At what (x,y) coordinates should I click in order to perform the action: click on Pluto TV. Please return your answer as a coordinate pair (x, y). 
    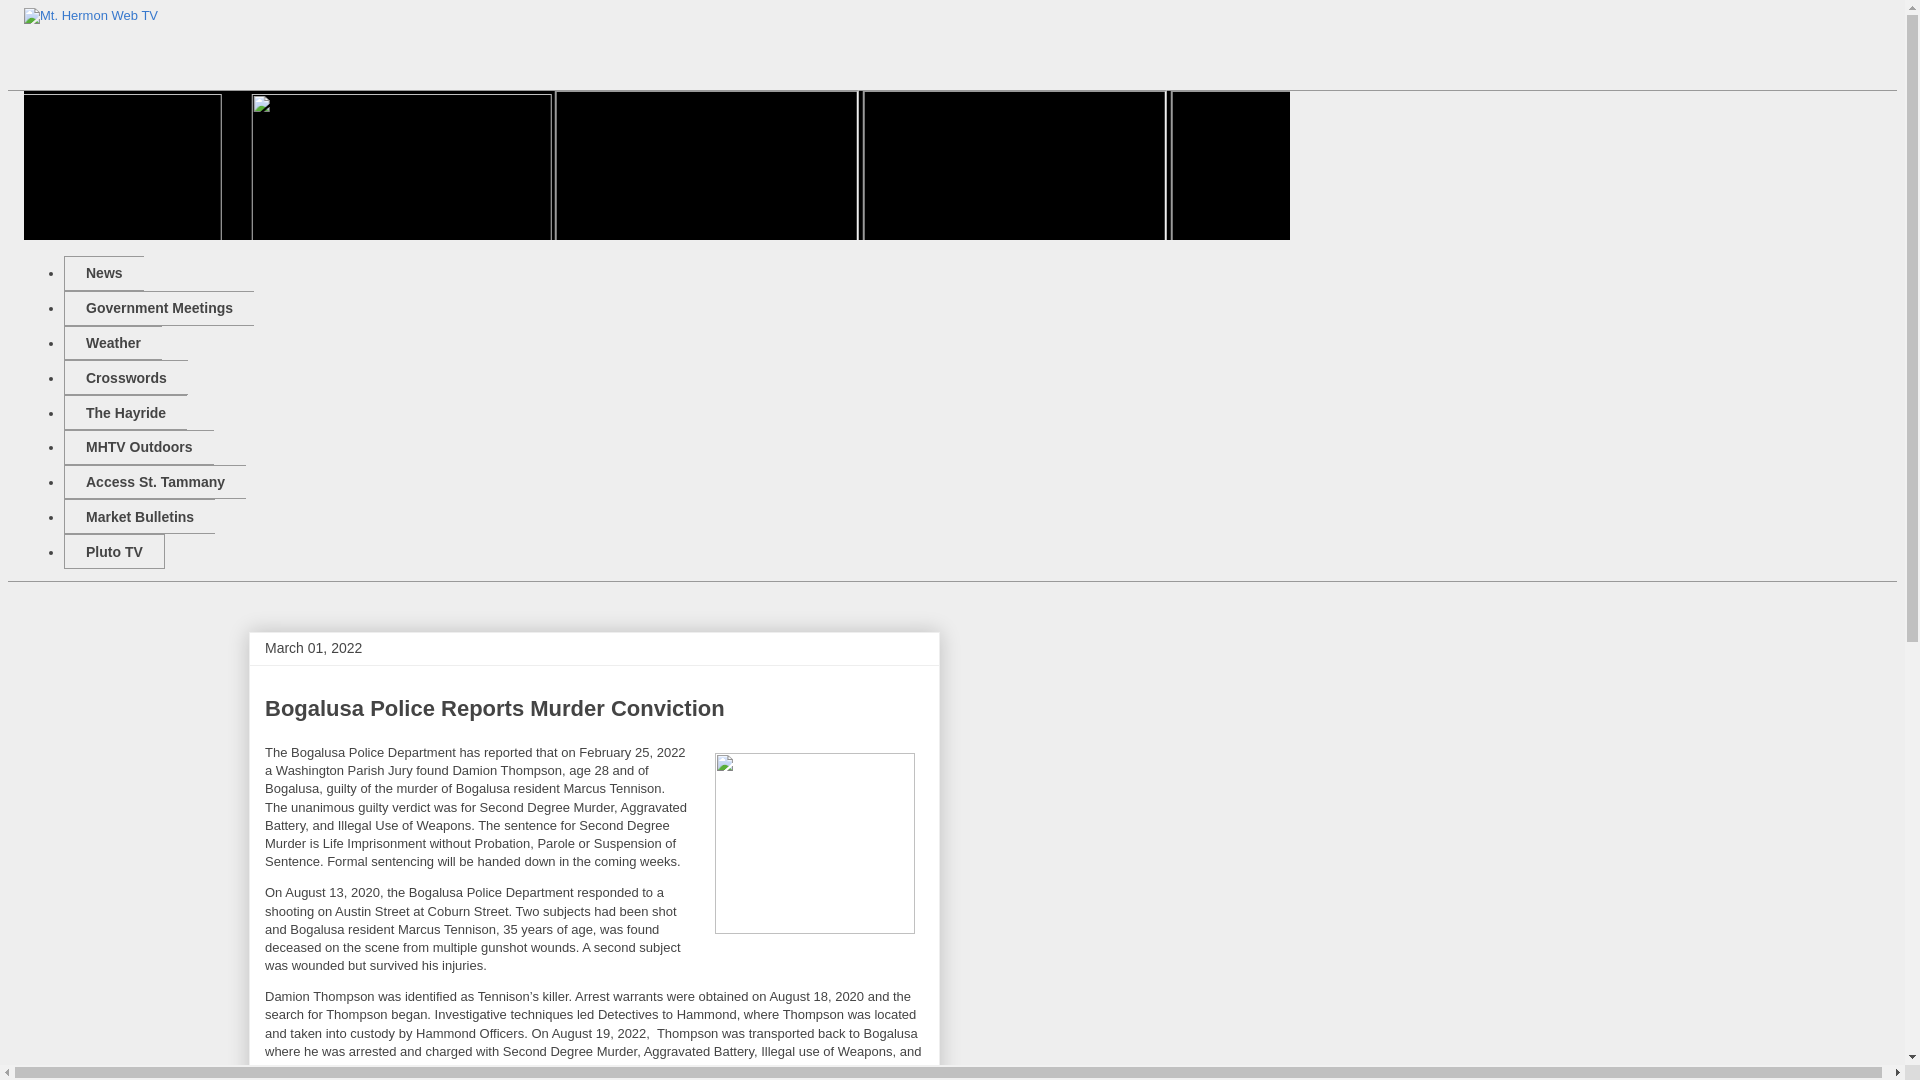
    Looking at the image, I should click on (114, 551).